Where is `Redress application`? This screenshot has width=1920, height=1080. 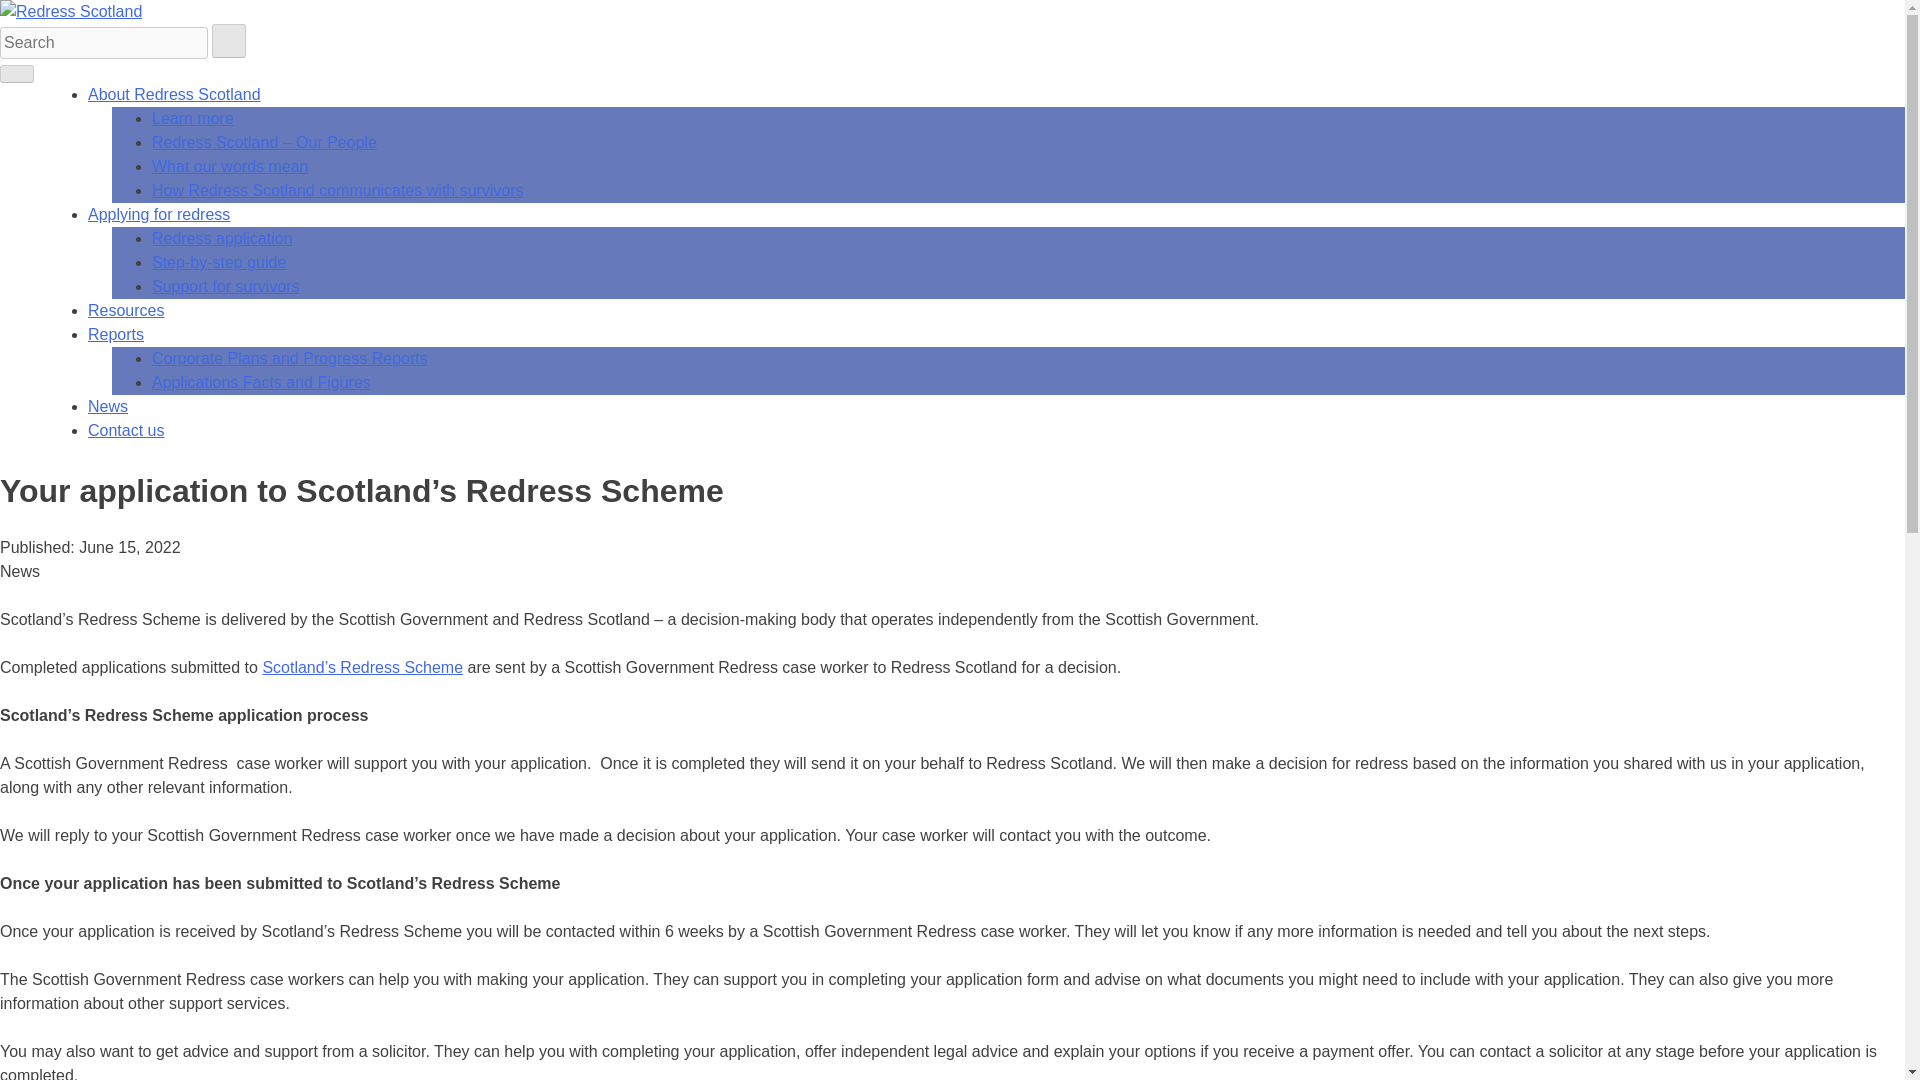
Redress application is located at coordinates (222, 238).